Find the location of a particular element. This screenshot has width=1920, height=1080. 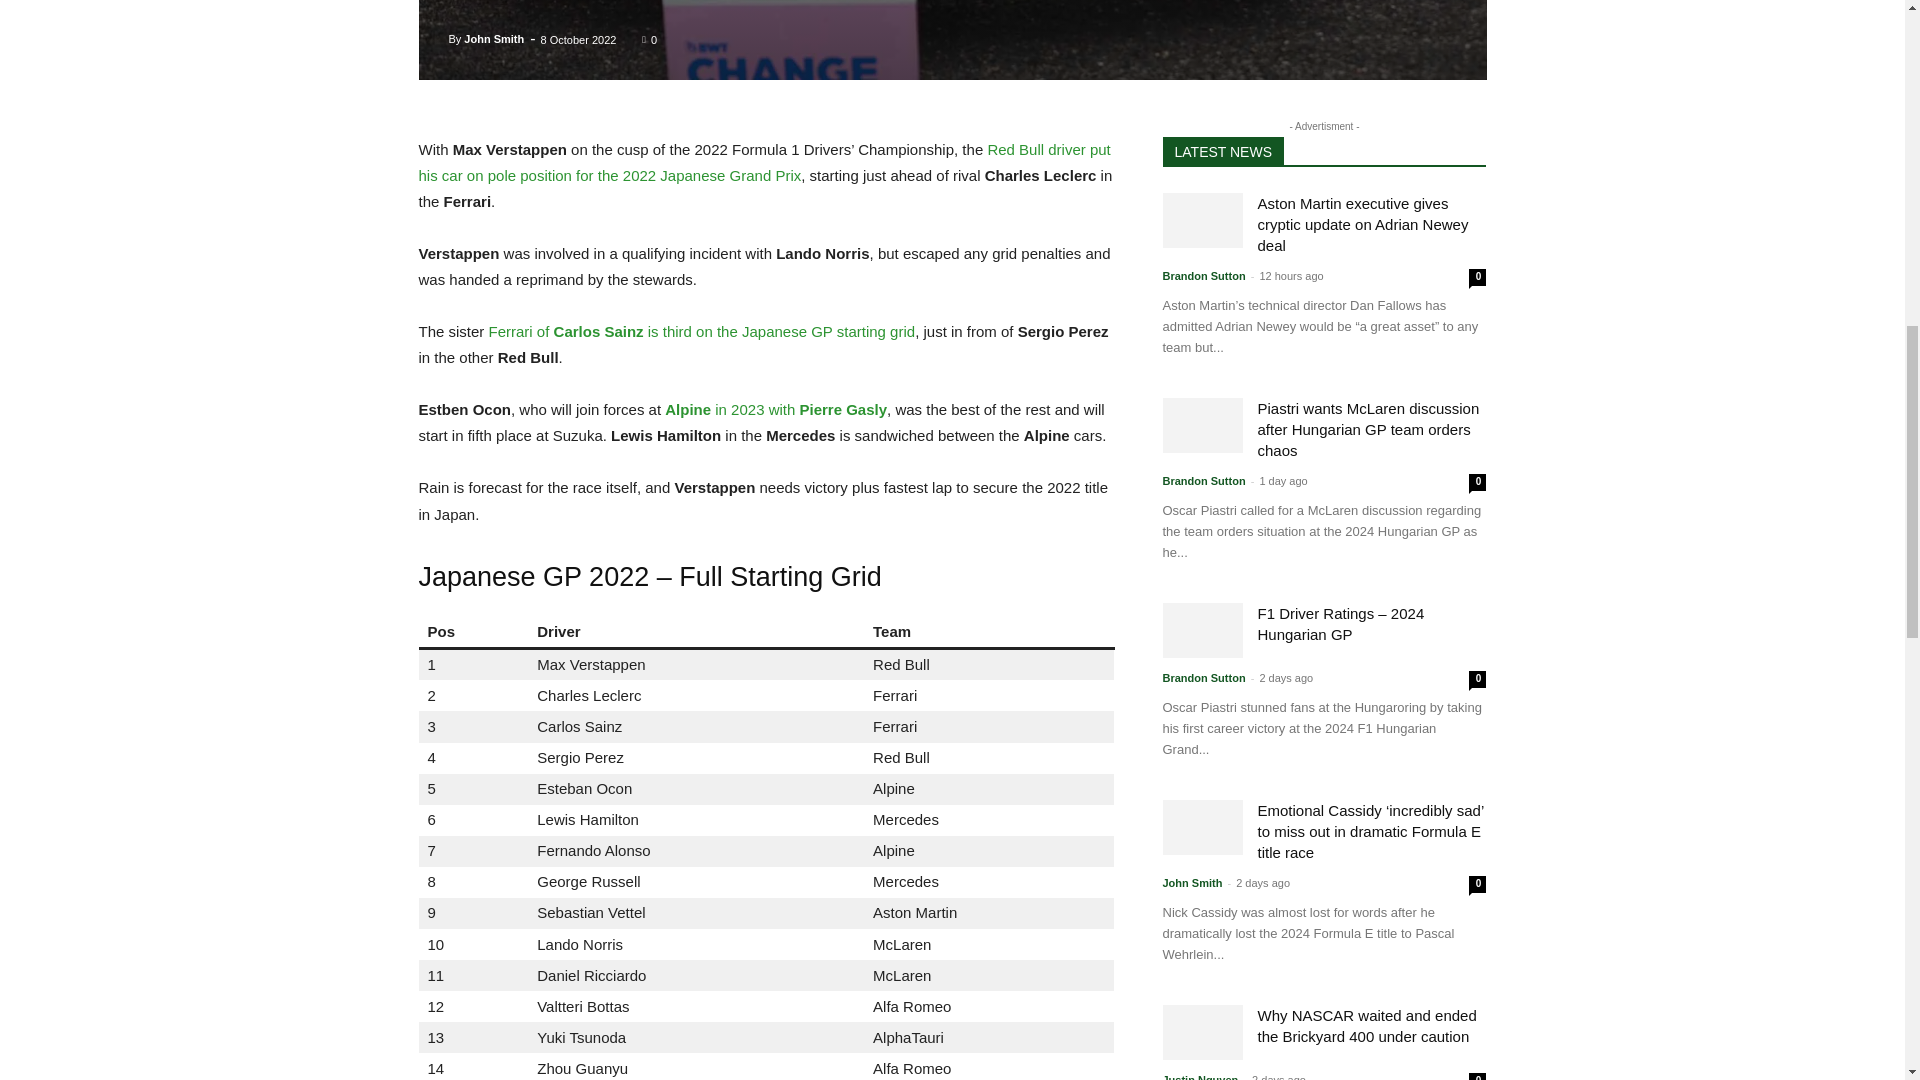

F1 Grand Prix of Japan - Qualifying is located at coordinates (952, 40).